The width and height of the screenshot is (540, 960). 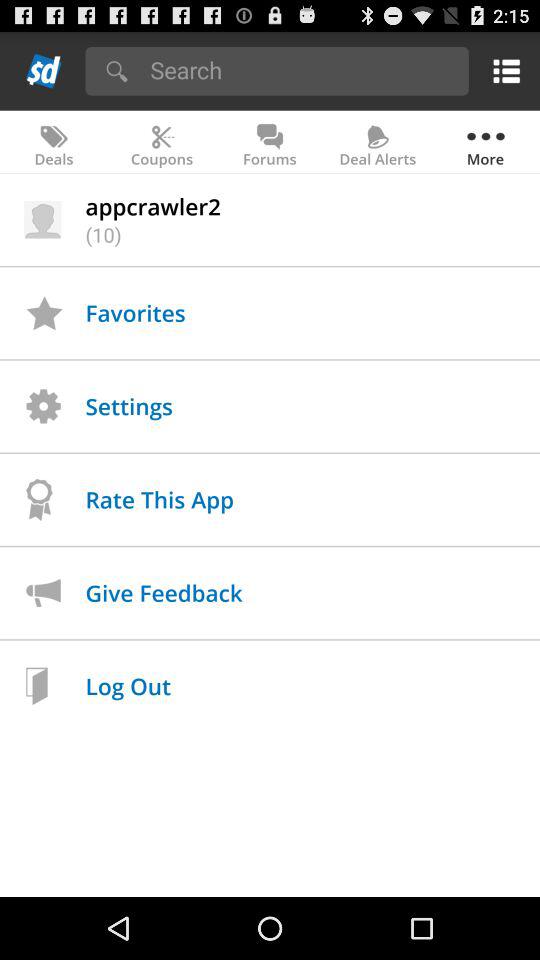 I want to click on click on dollors, so click(x=44, y=70).